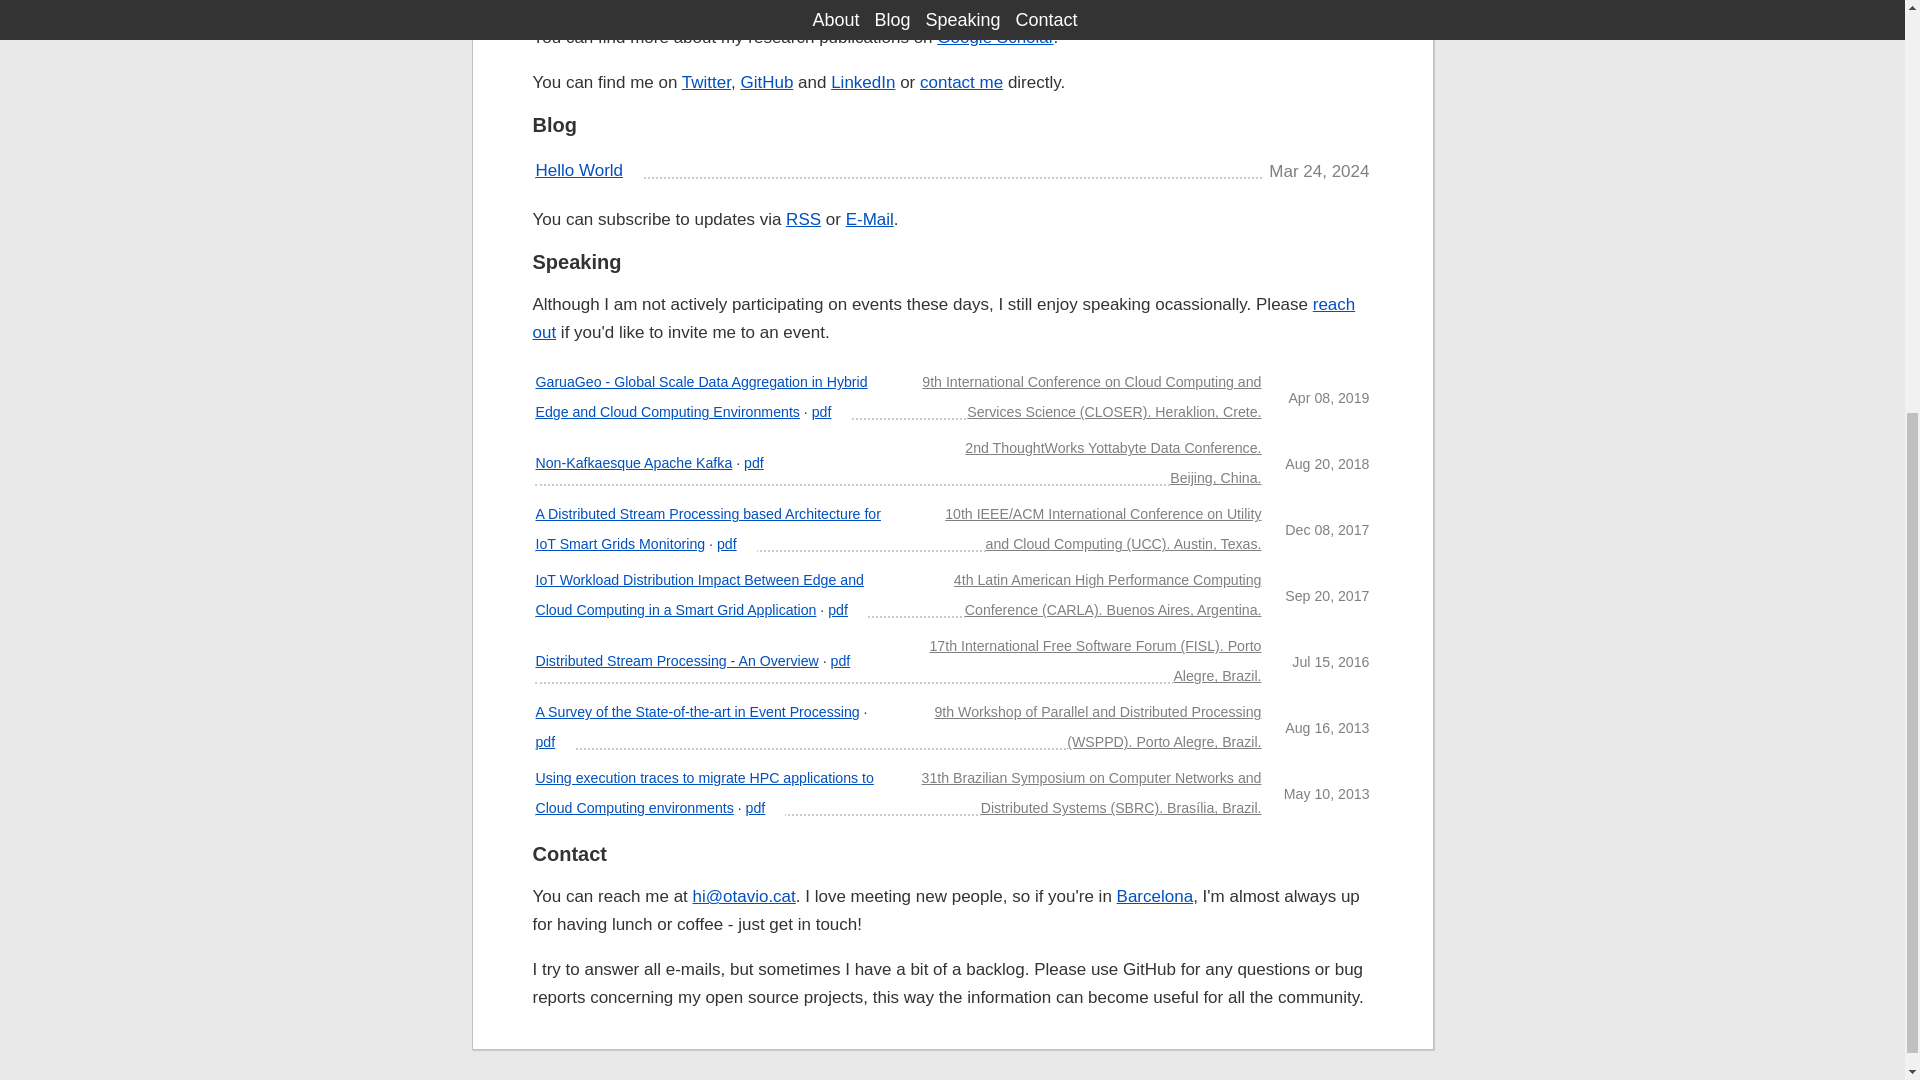 The width and height of the screenshot is (1920, 1080). What do you see at coordinates (554, 125) in the screenshot?
I see `Blog` at bounding box center [554, 125].